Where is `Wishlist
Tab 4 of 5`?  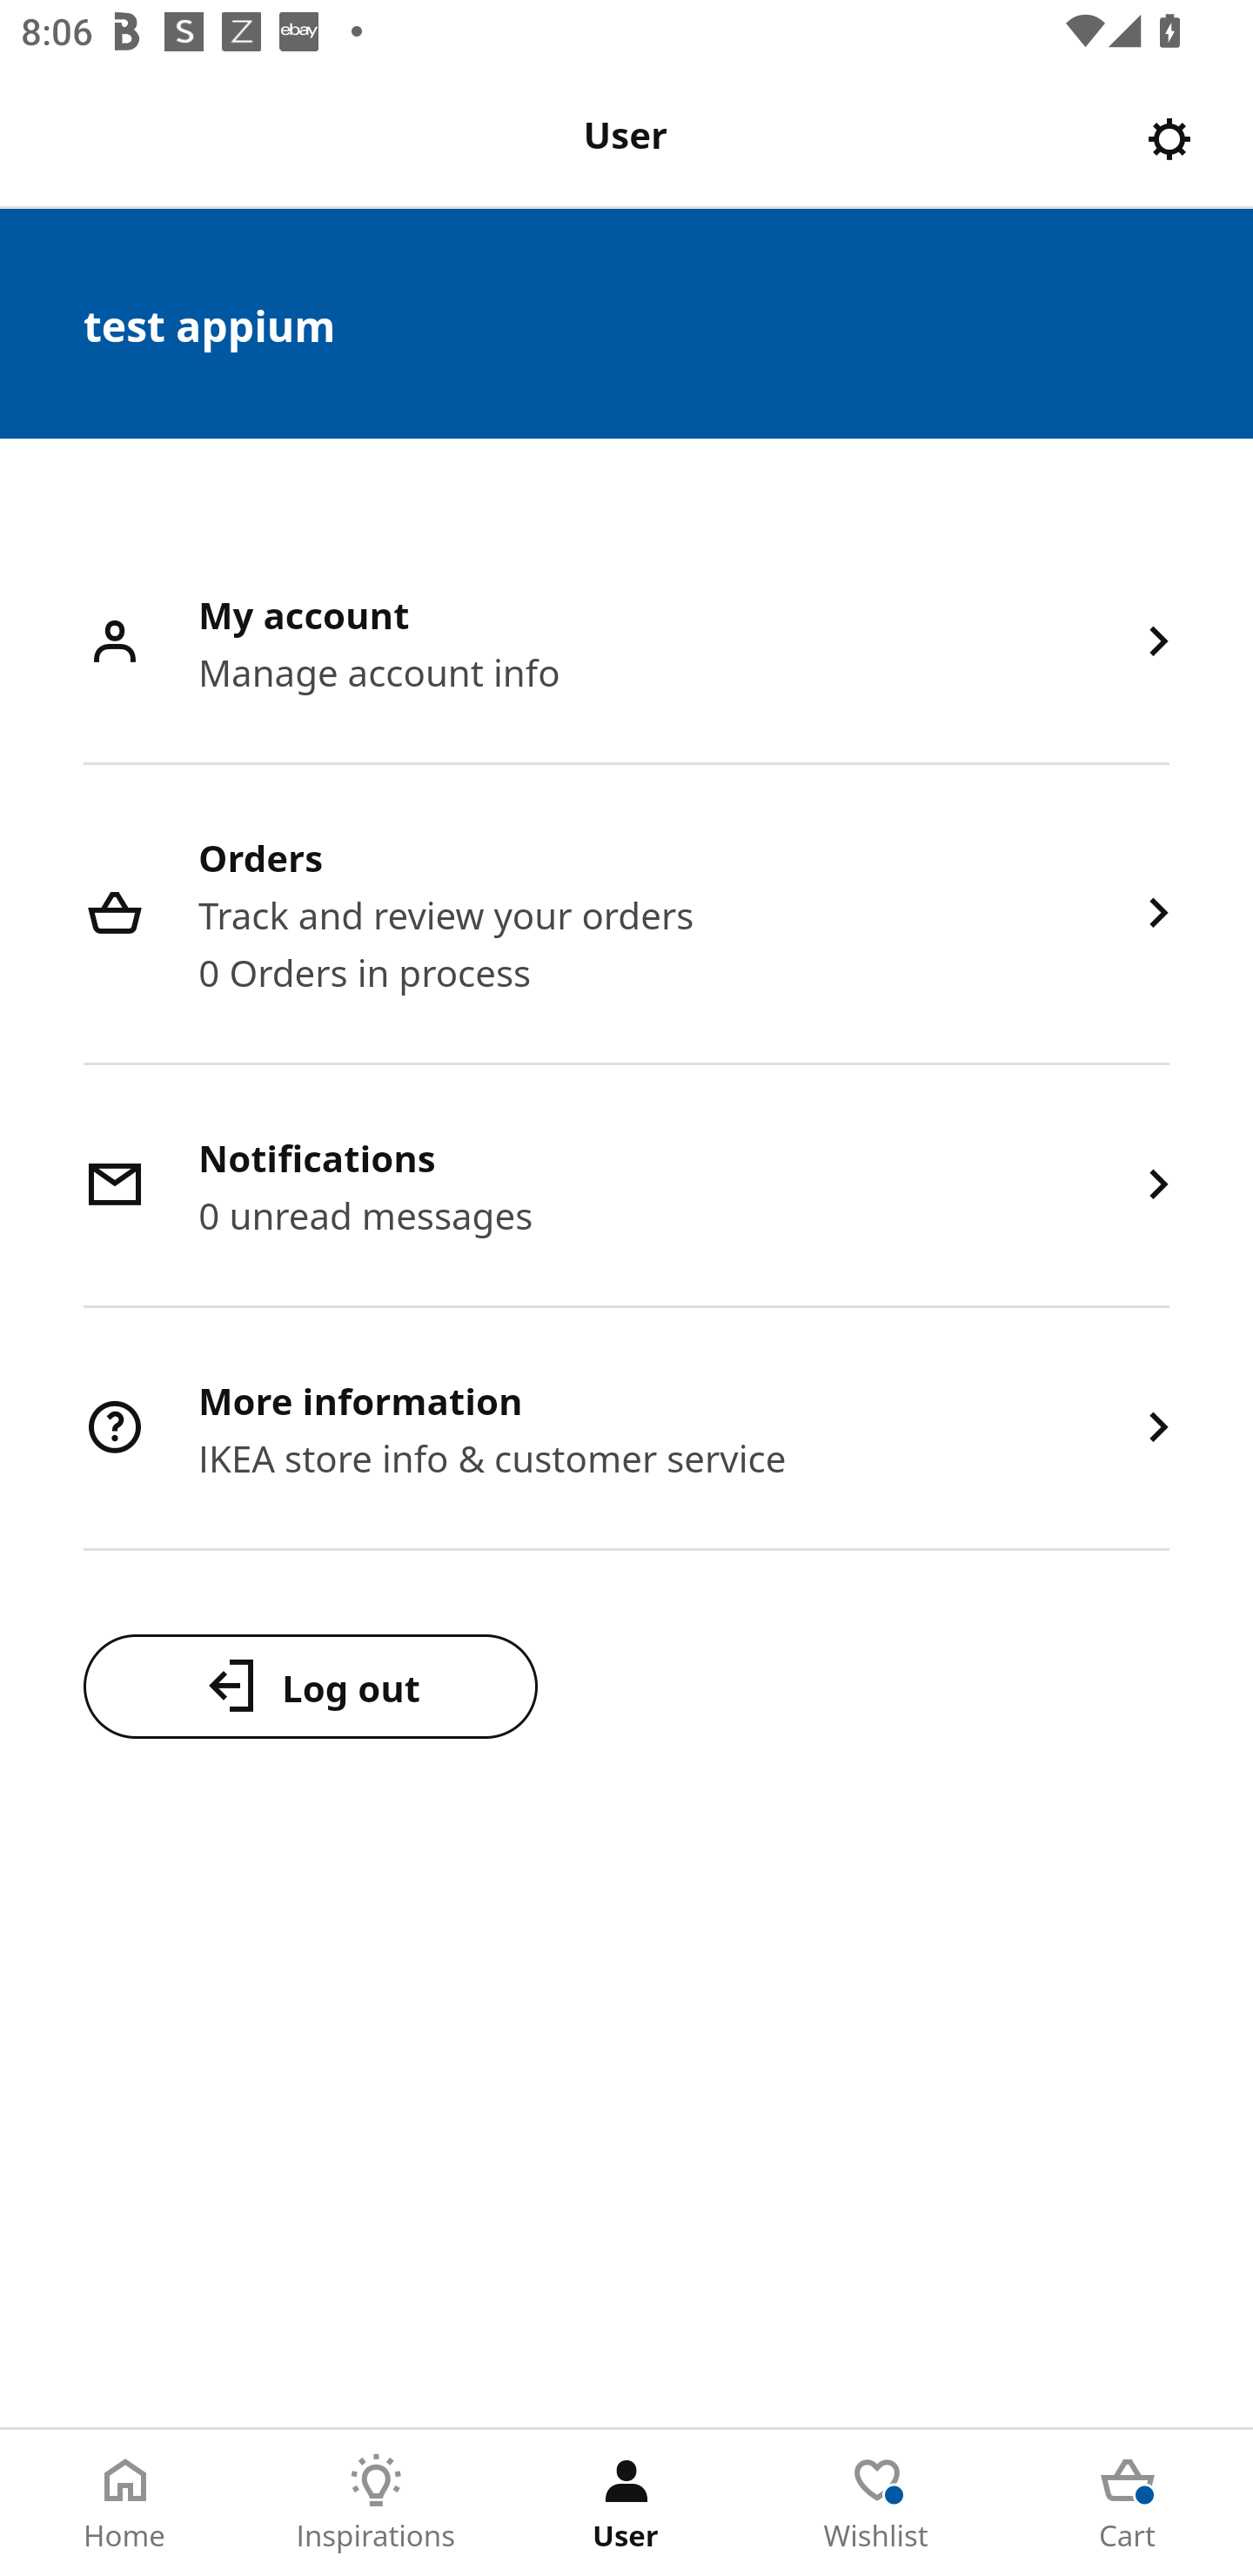 Wishlist
Tab 4 of 5 is located at coordinates (877, 2503).